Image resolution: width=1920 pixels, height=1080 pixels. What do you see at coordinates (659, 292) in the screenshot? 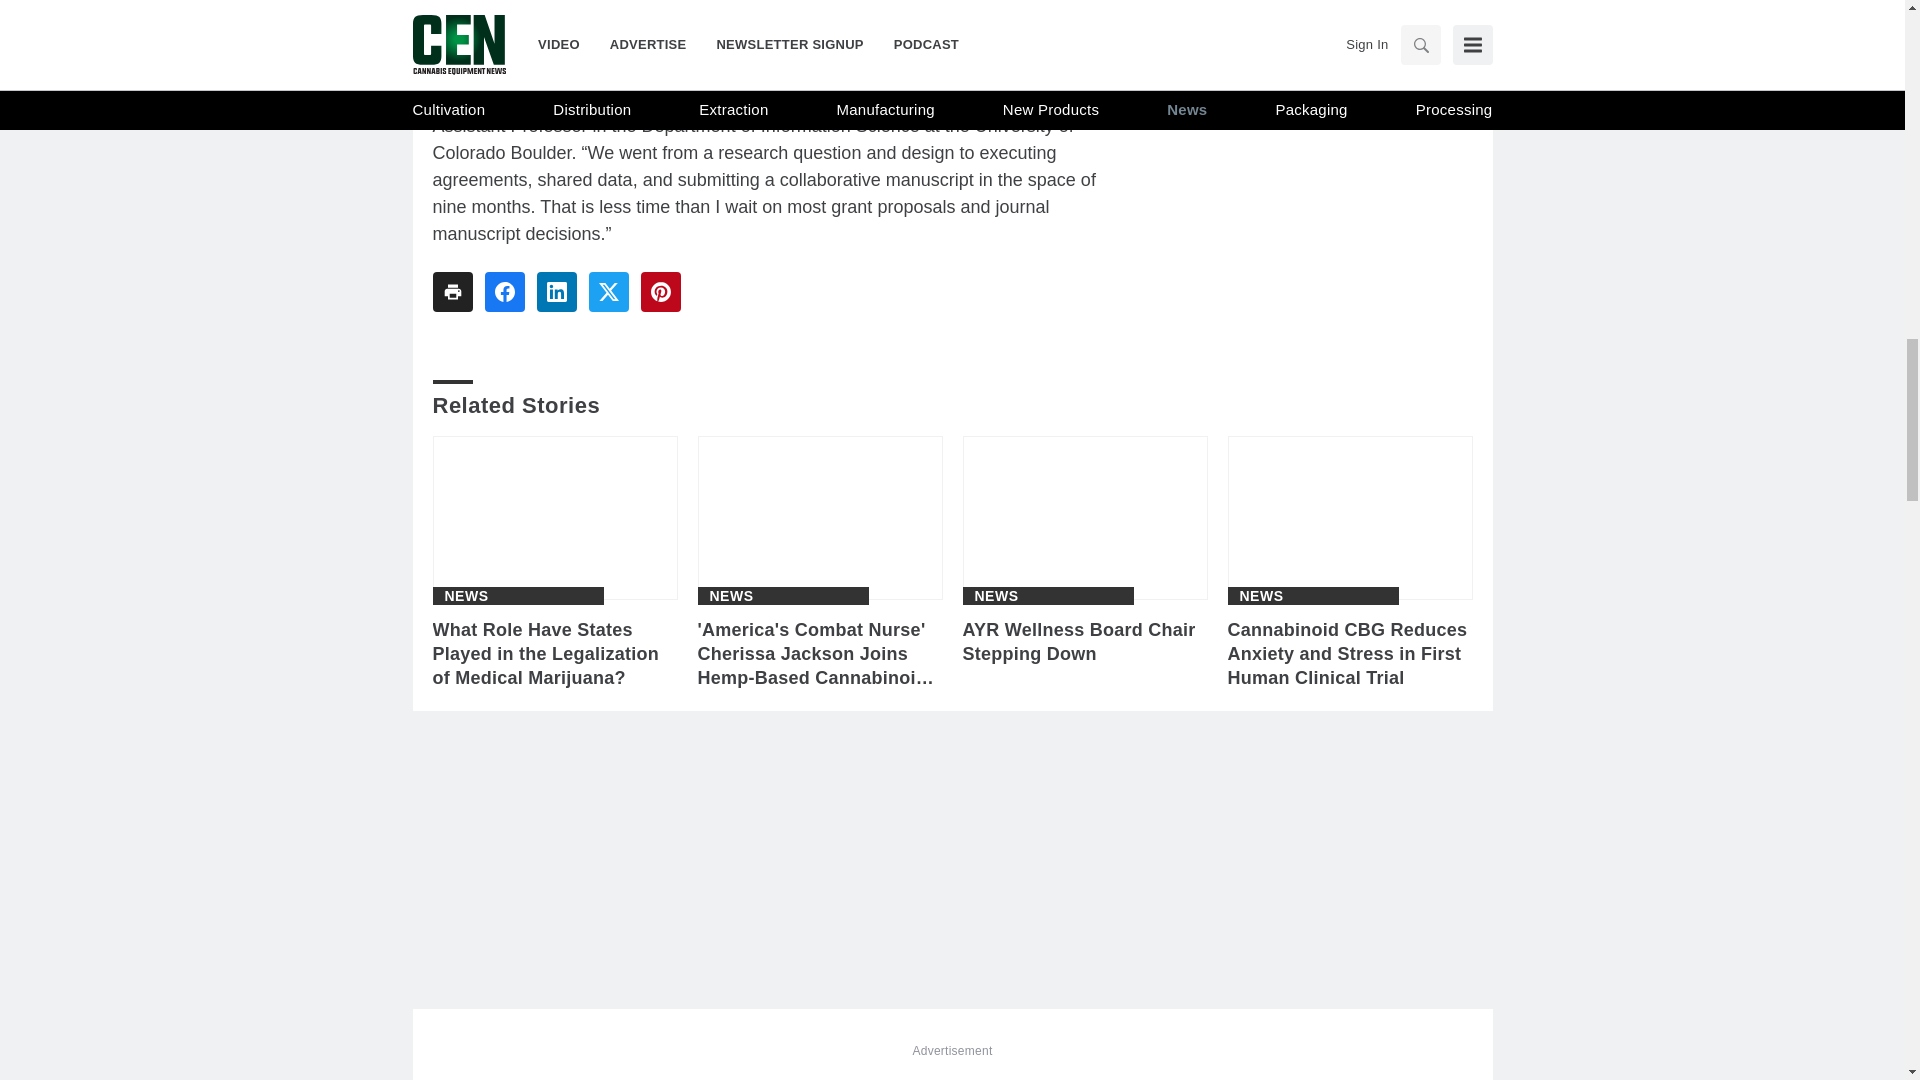
I see `Share To pinterest` at bounding box center [659, 292].